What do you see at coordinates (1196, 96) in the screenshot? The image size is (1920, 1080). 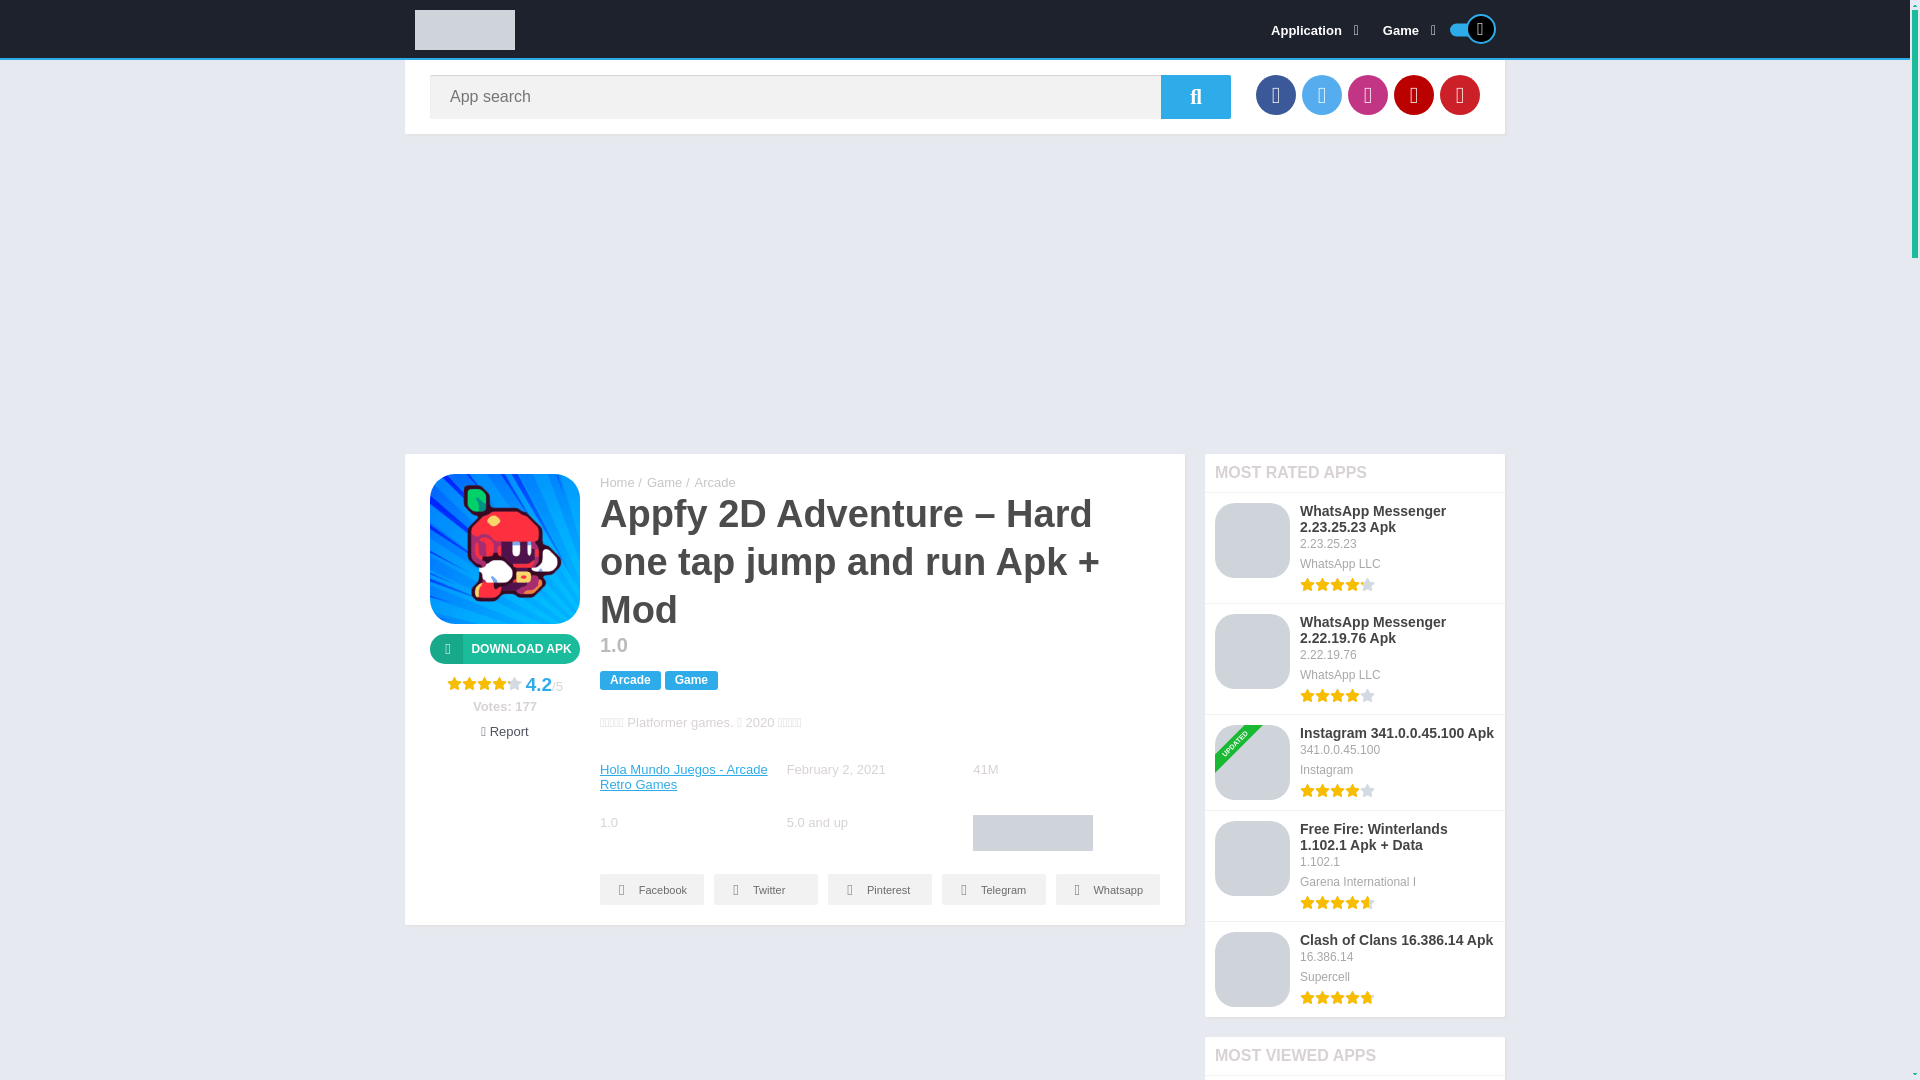 I see `App search` at bounding box center [1196, 96].